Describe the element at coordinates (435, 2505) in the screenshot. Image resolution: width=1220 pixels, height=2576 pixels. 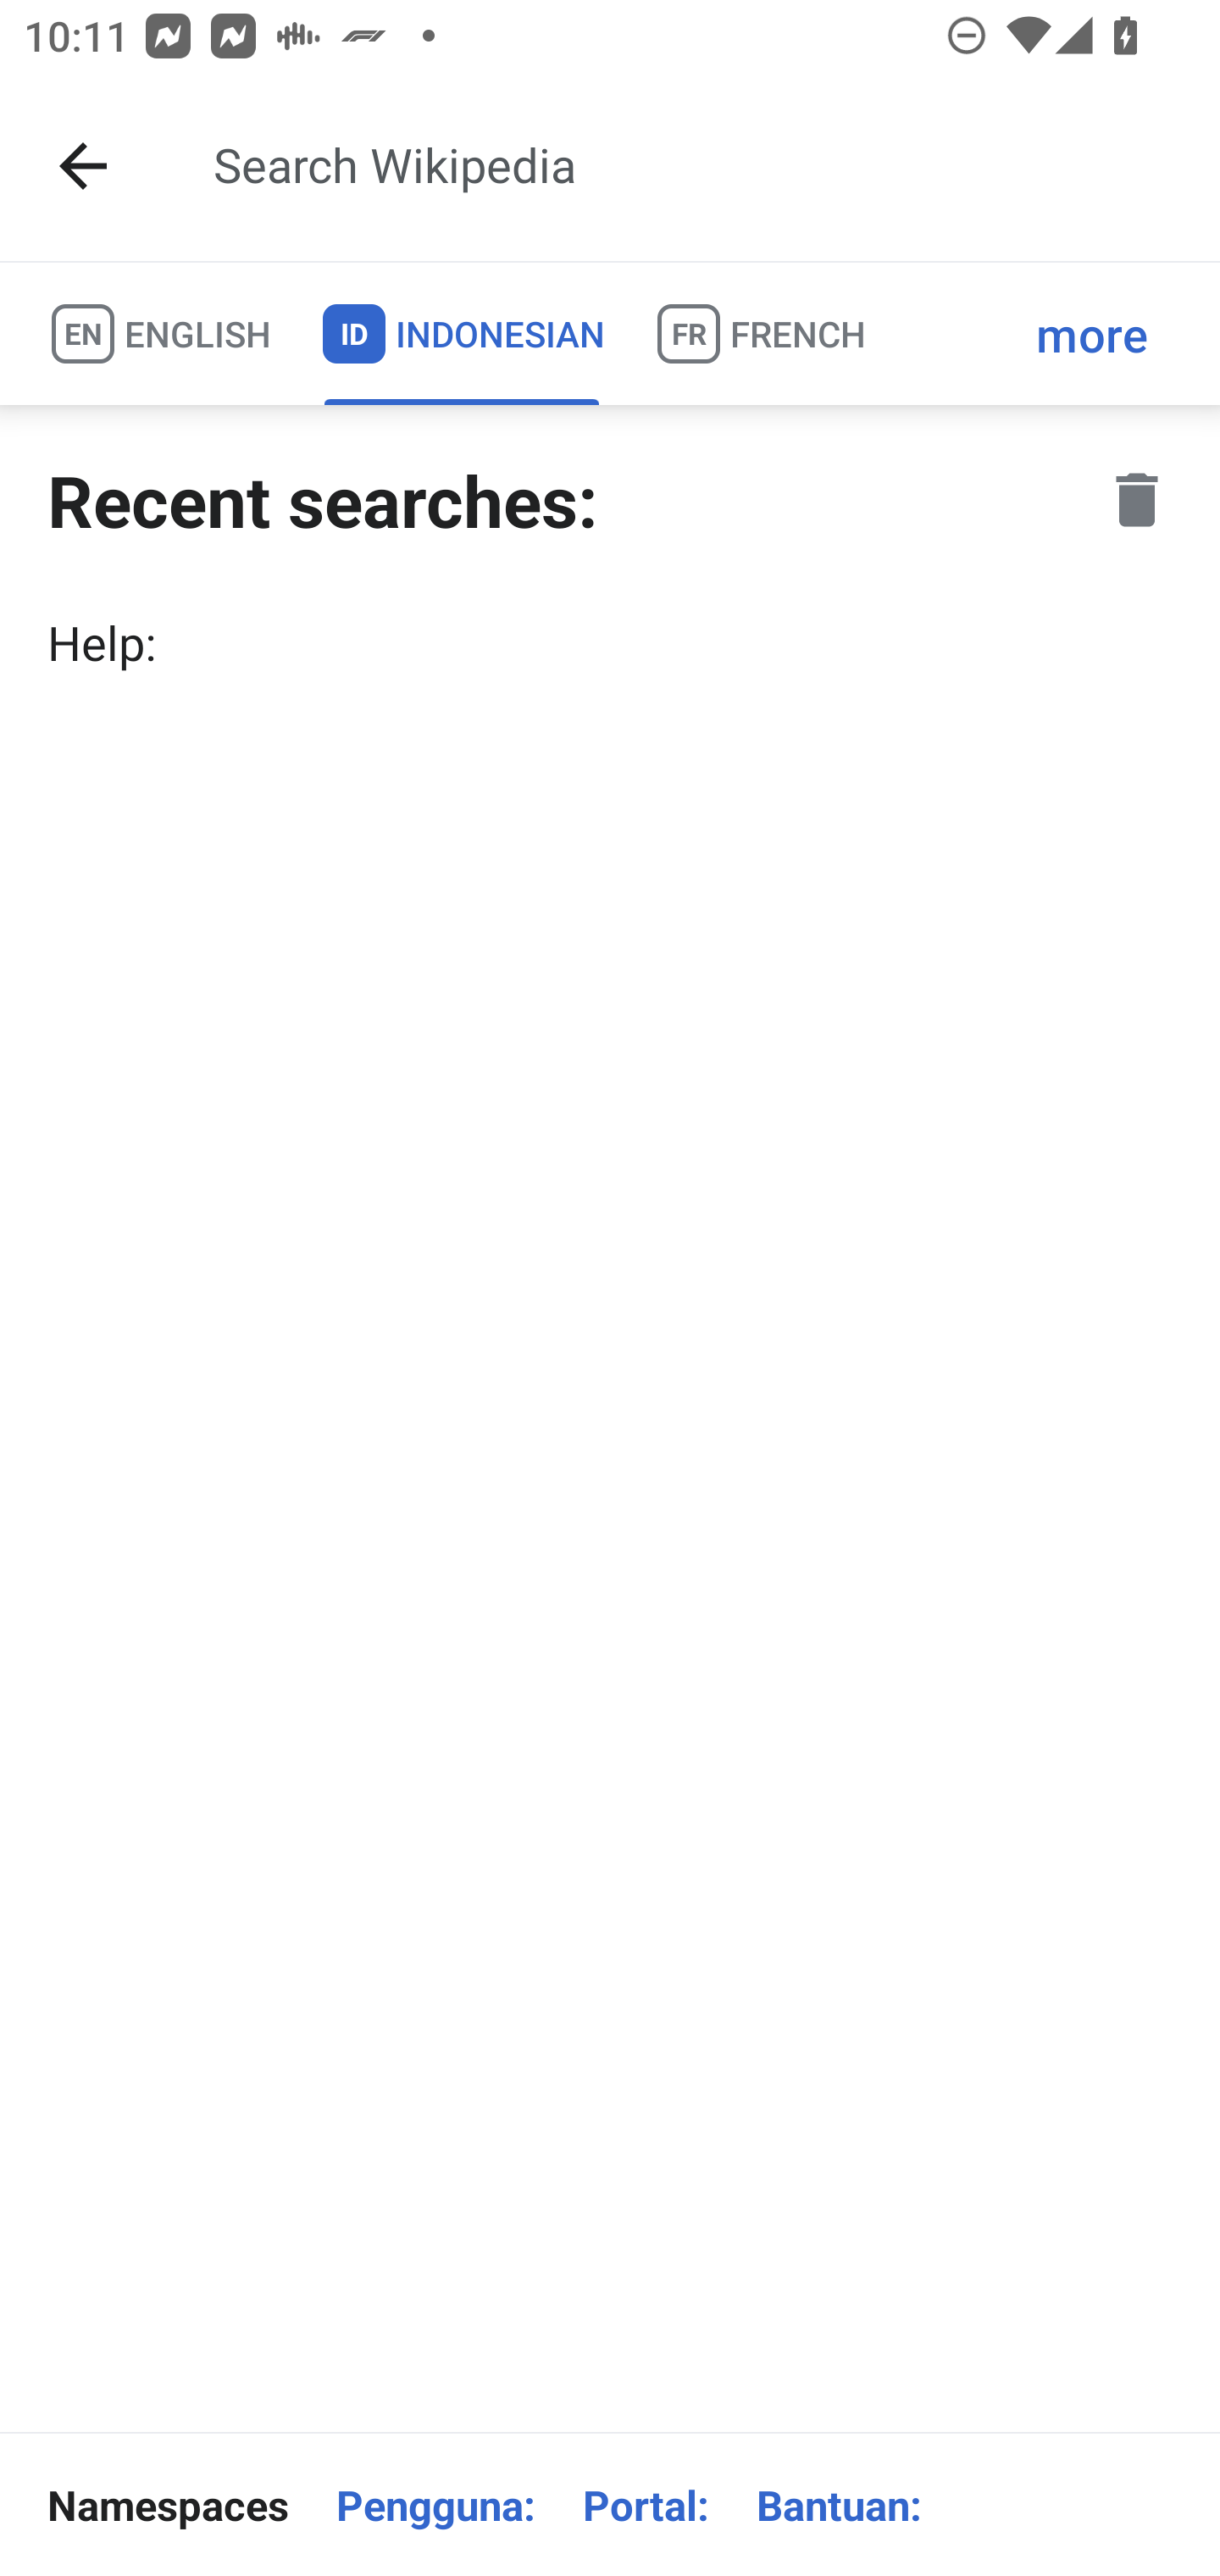
I see `Pengguna:` at that location.